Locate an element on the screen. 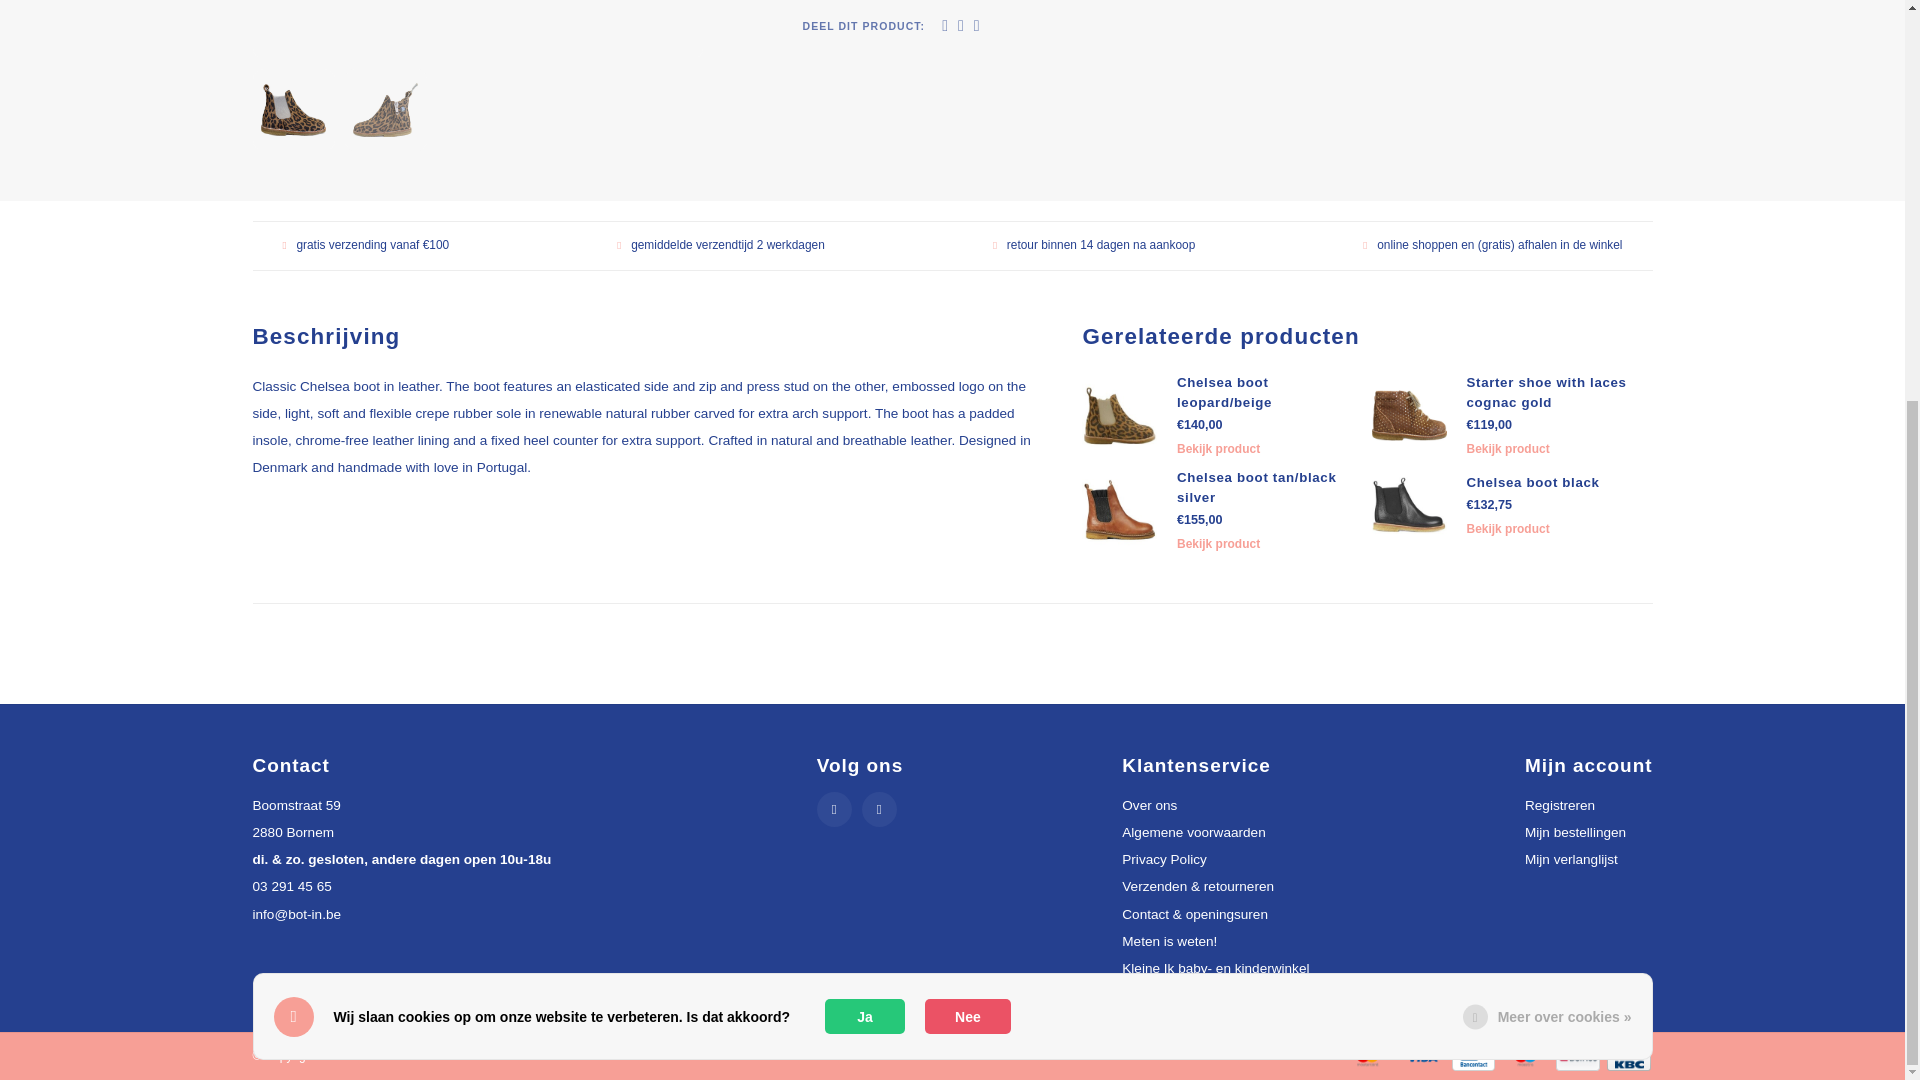 This screenshot has width=1920, height=1080. angulus Starter Chelsea boot with zipper leopard brown is located at coordinates (294, 109).